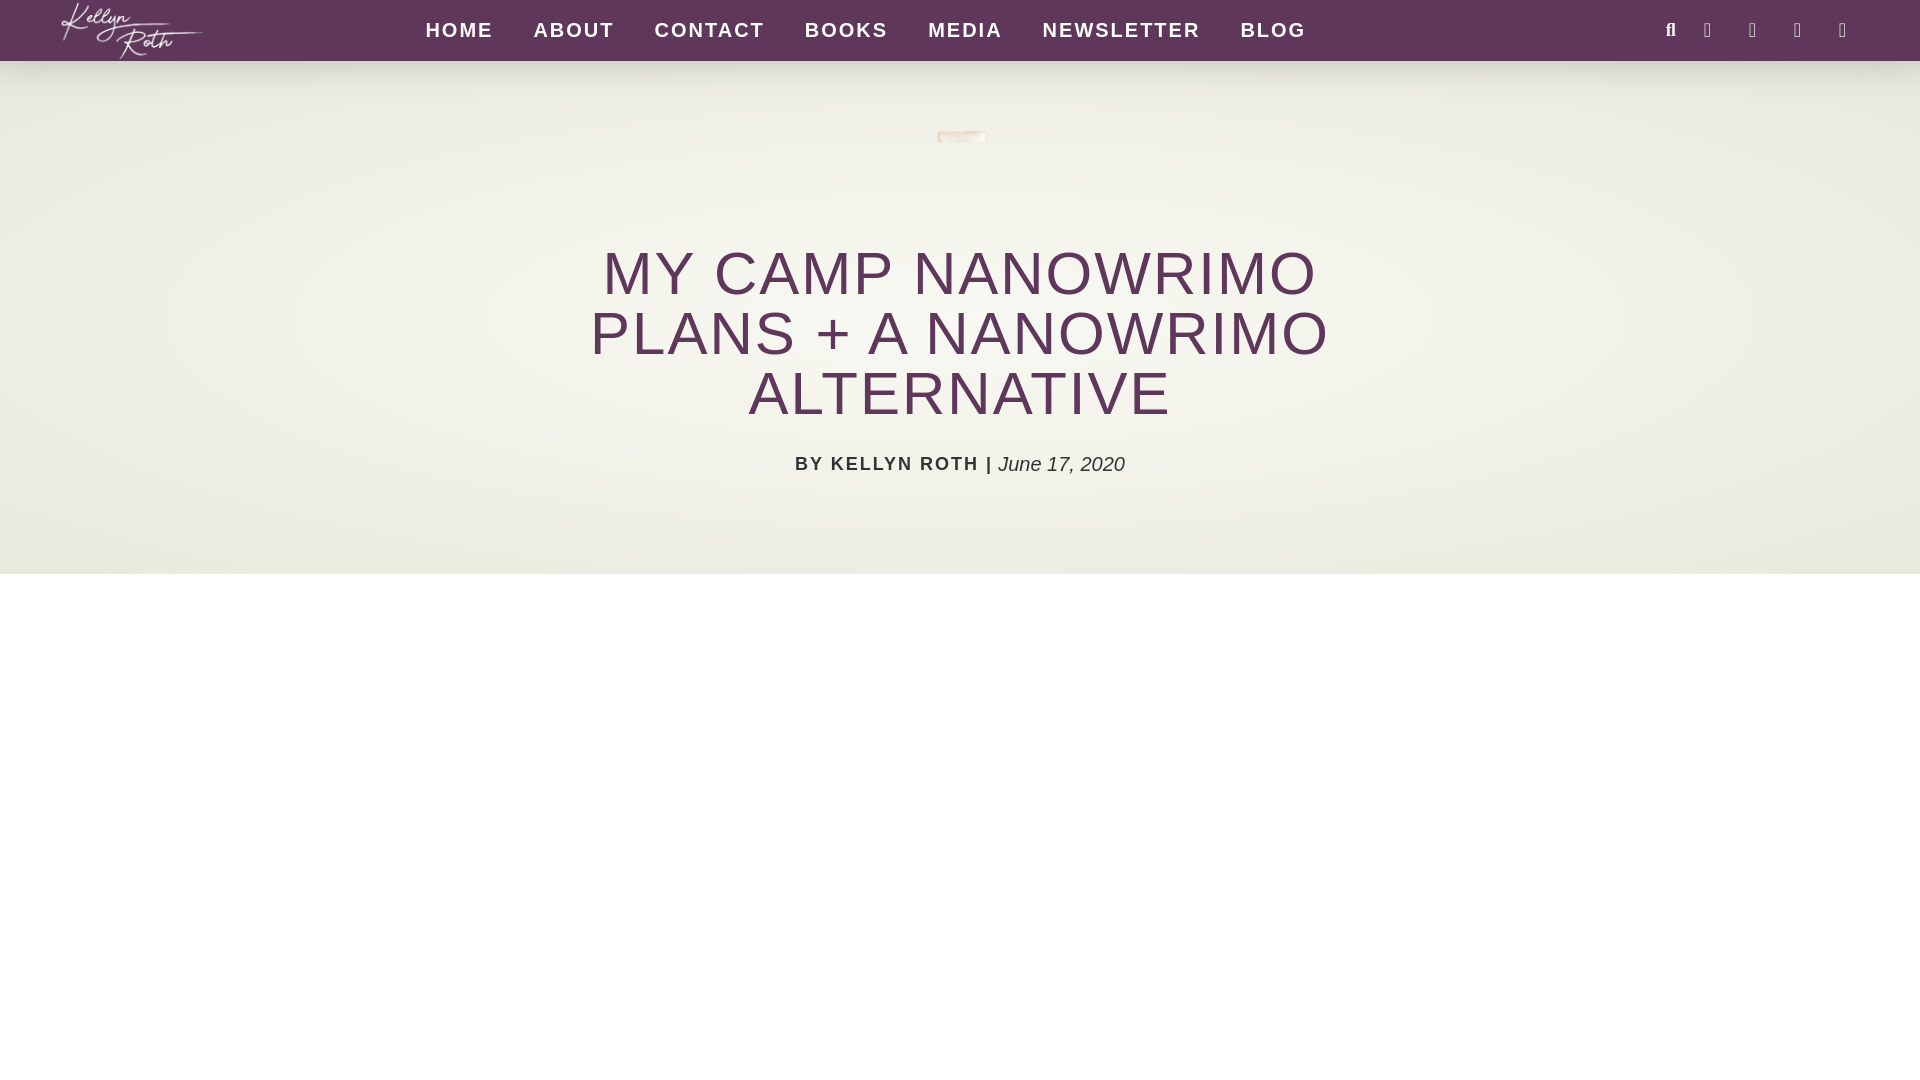  What do you see at coordinates (1122, 29) in the screenshot?
I see `NEWSLETTER` at bounding box center [1122, 29].